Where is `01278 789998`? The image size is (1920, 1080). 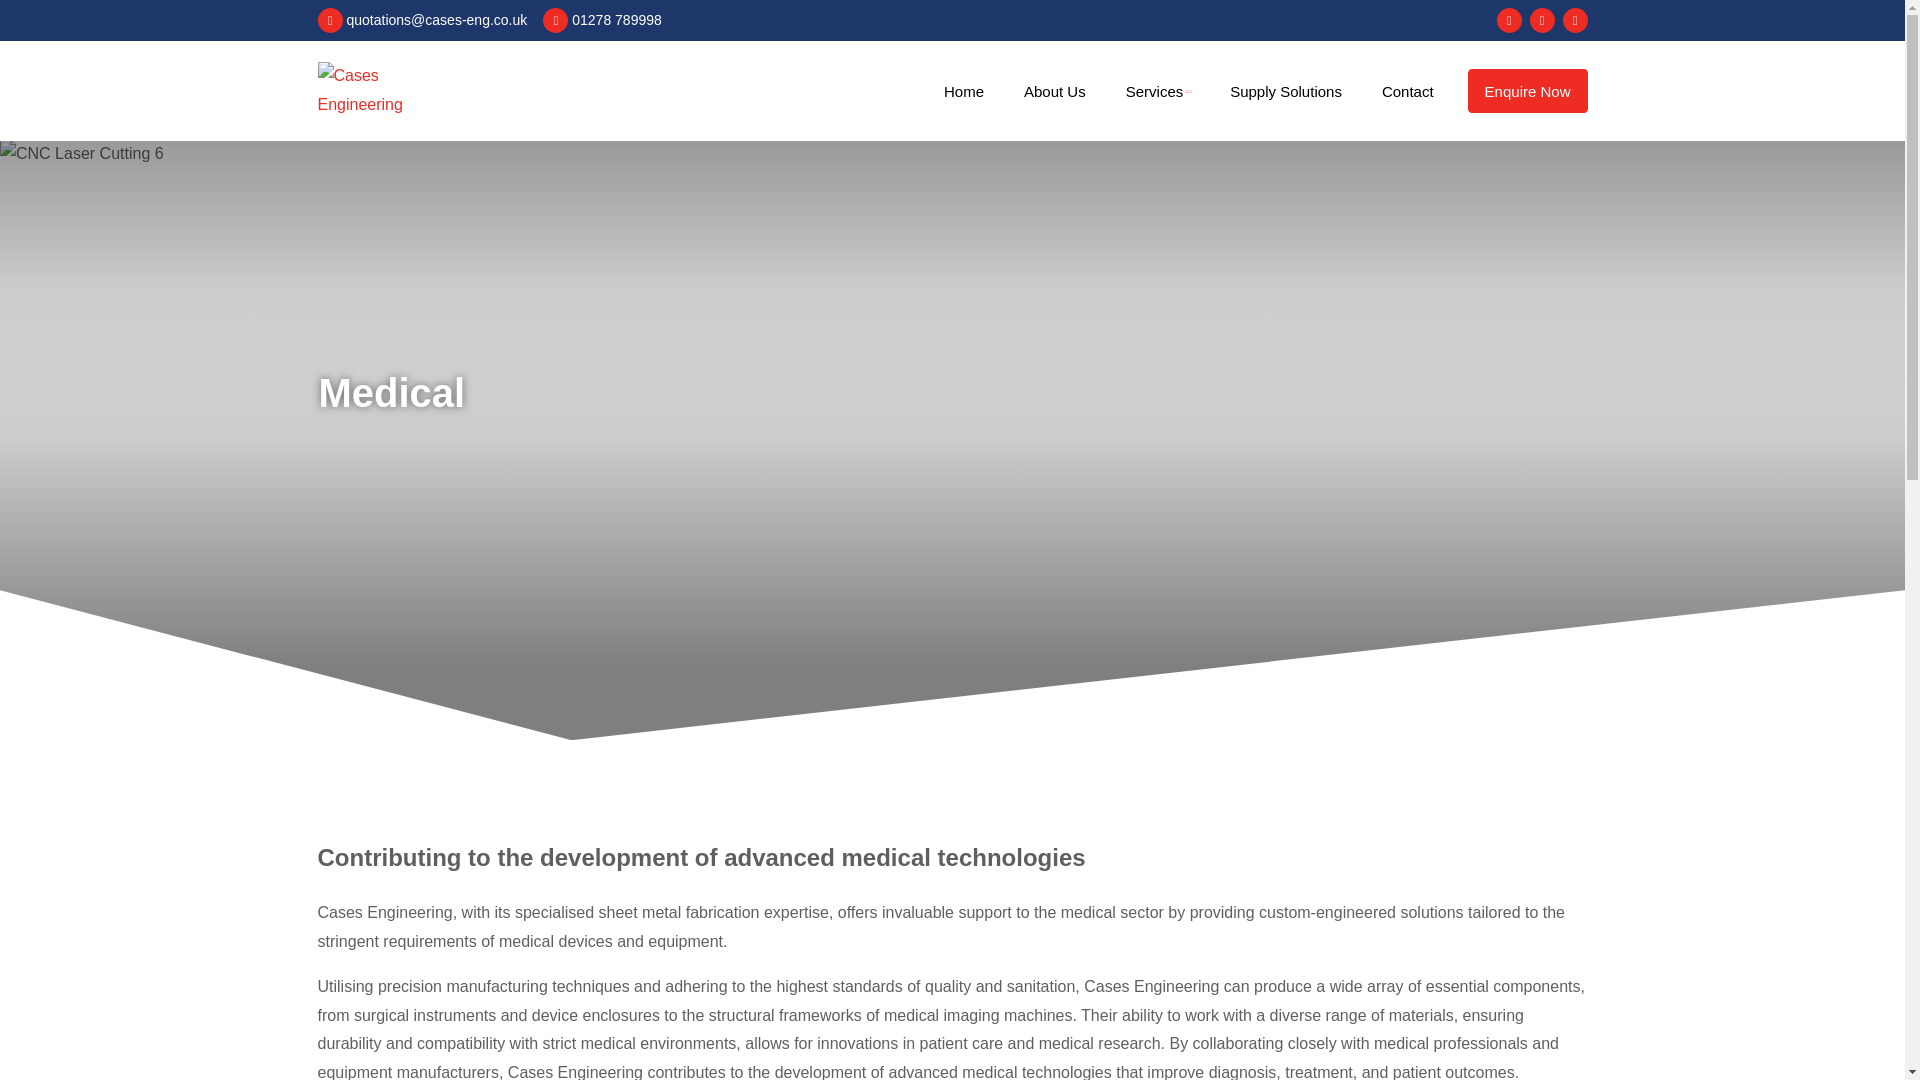 01278 789998 is located at coordinates (602, 20).